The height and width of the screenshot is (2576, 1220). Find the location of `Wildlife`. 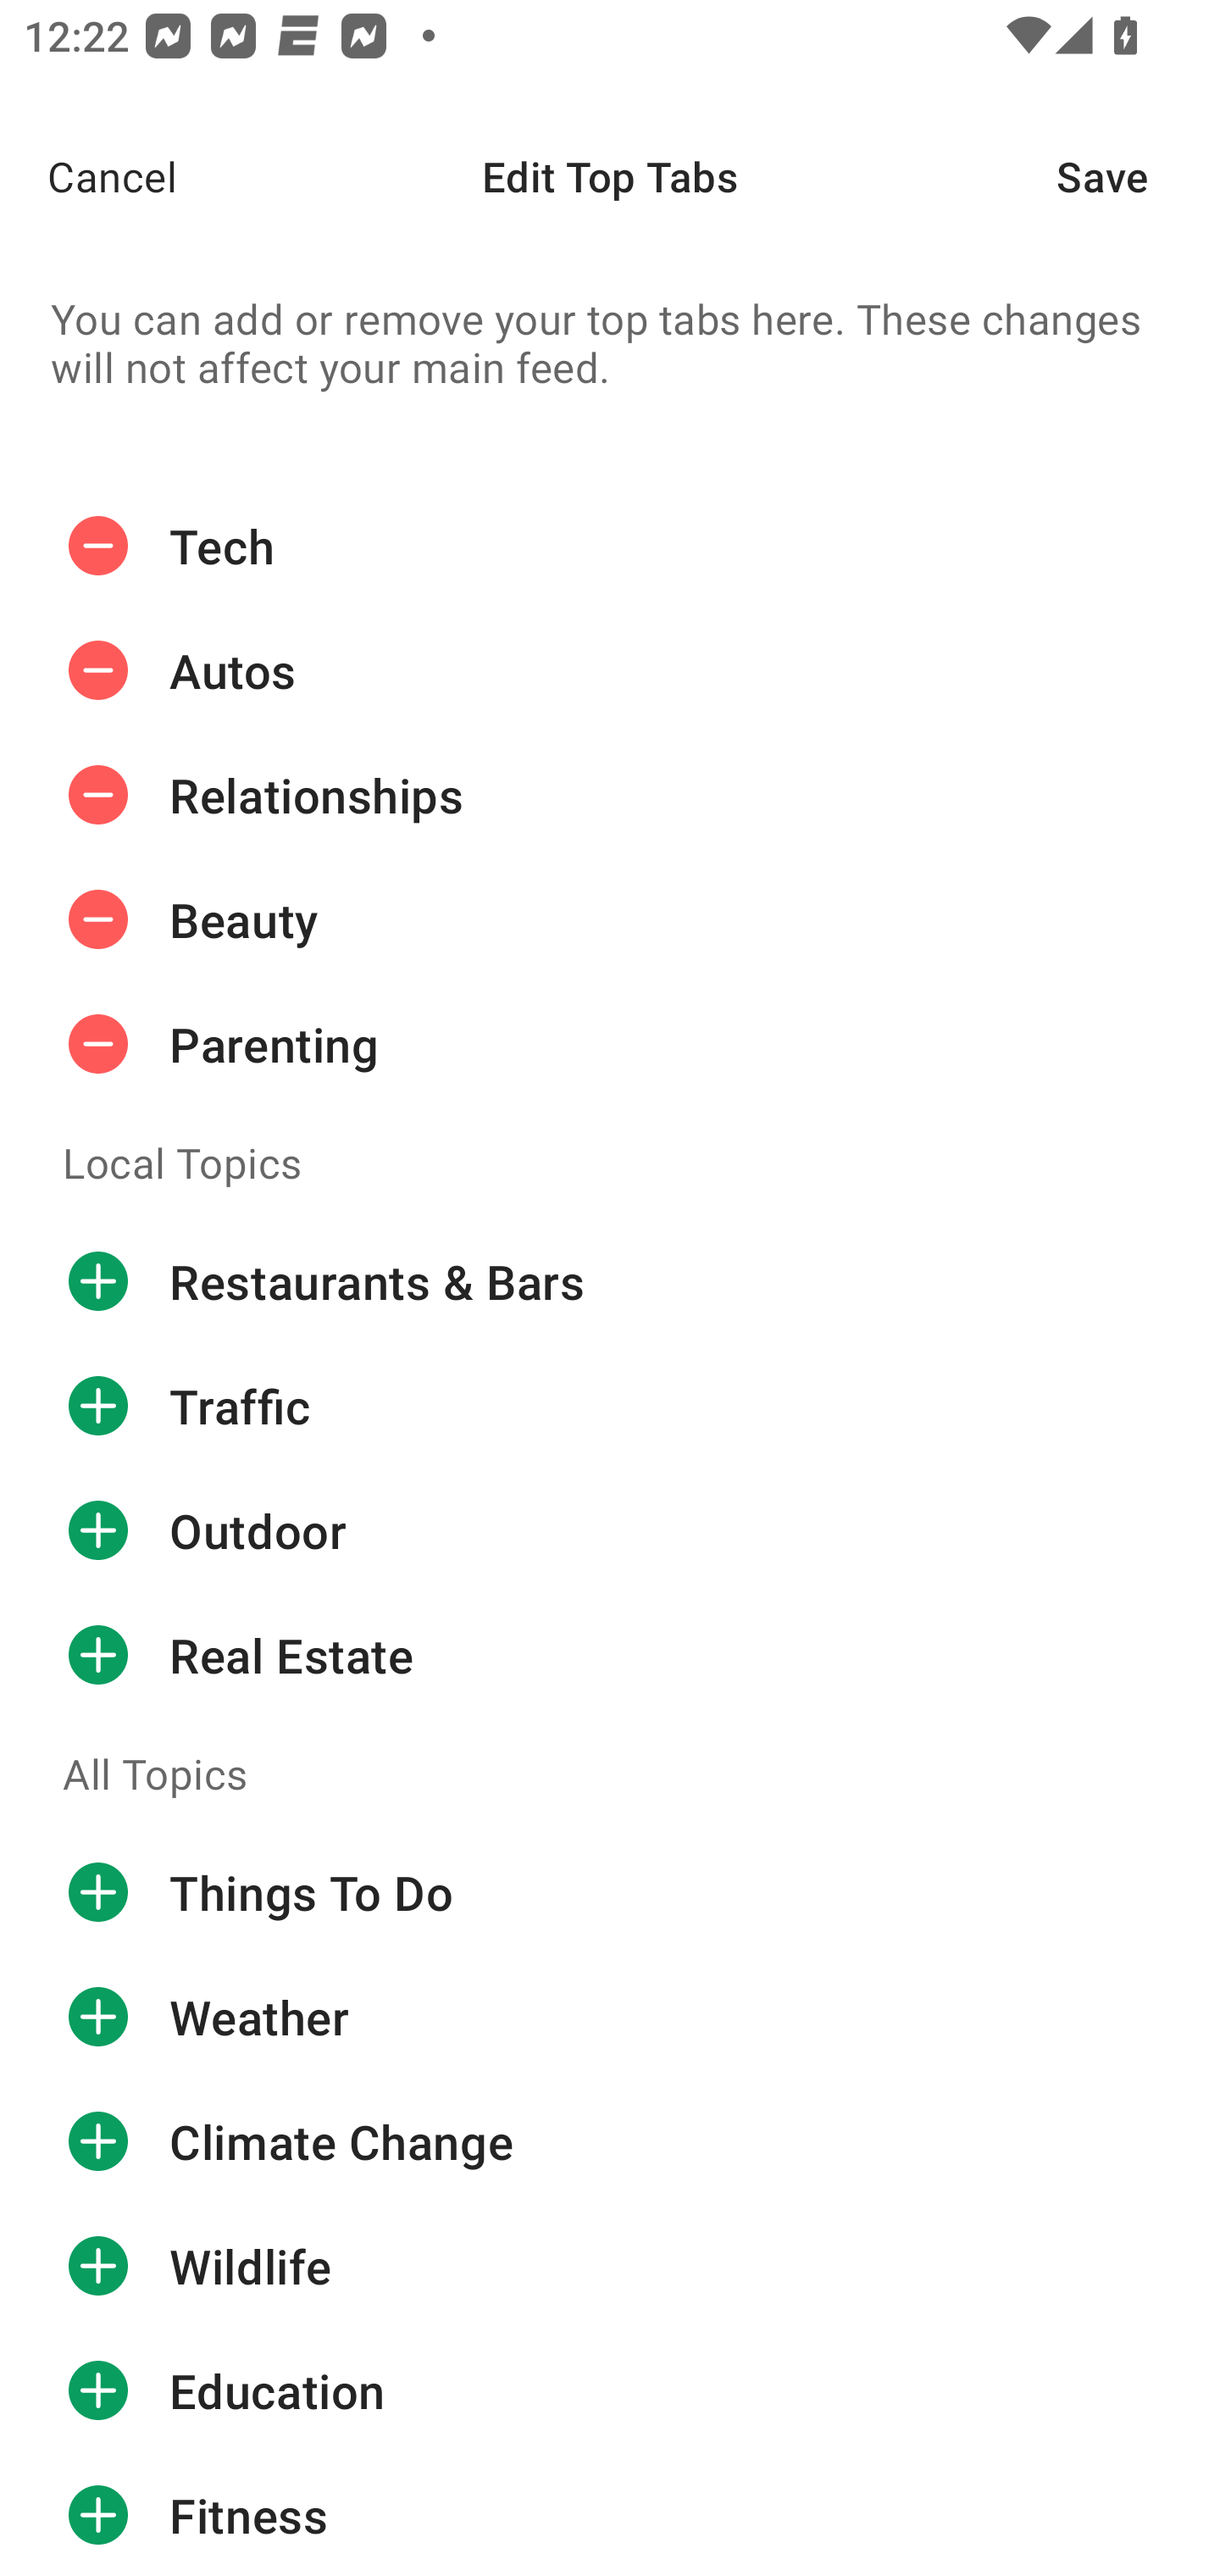

Wildlife is located at coordinates (610, 2267).